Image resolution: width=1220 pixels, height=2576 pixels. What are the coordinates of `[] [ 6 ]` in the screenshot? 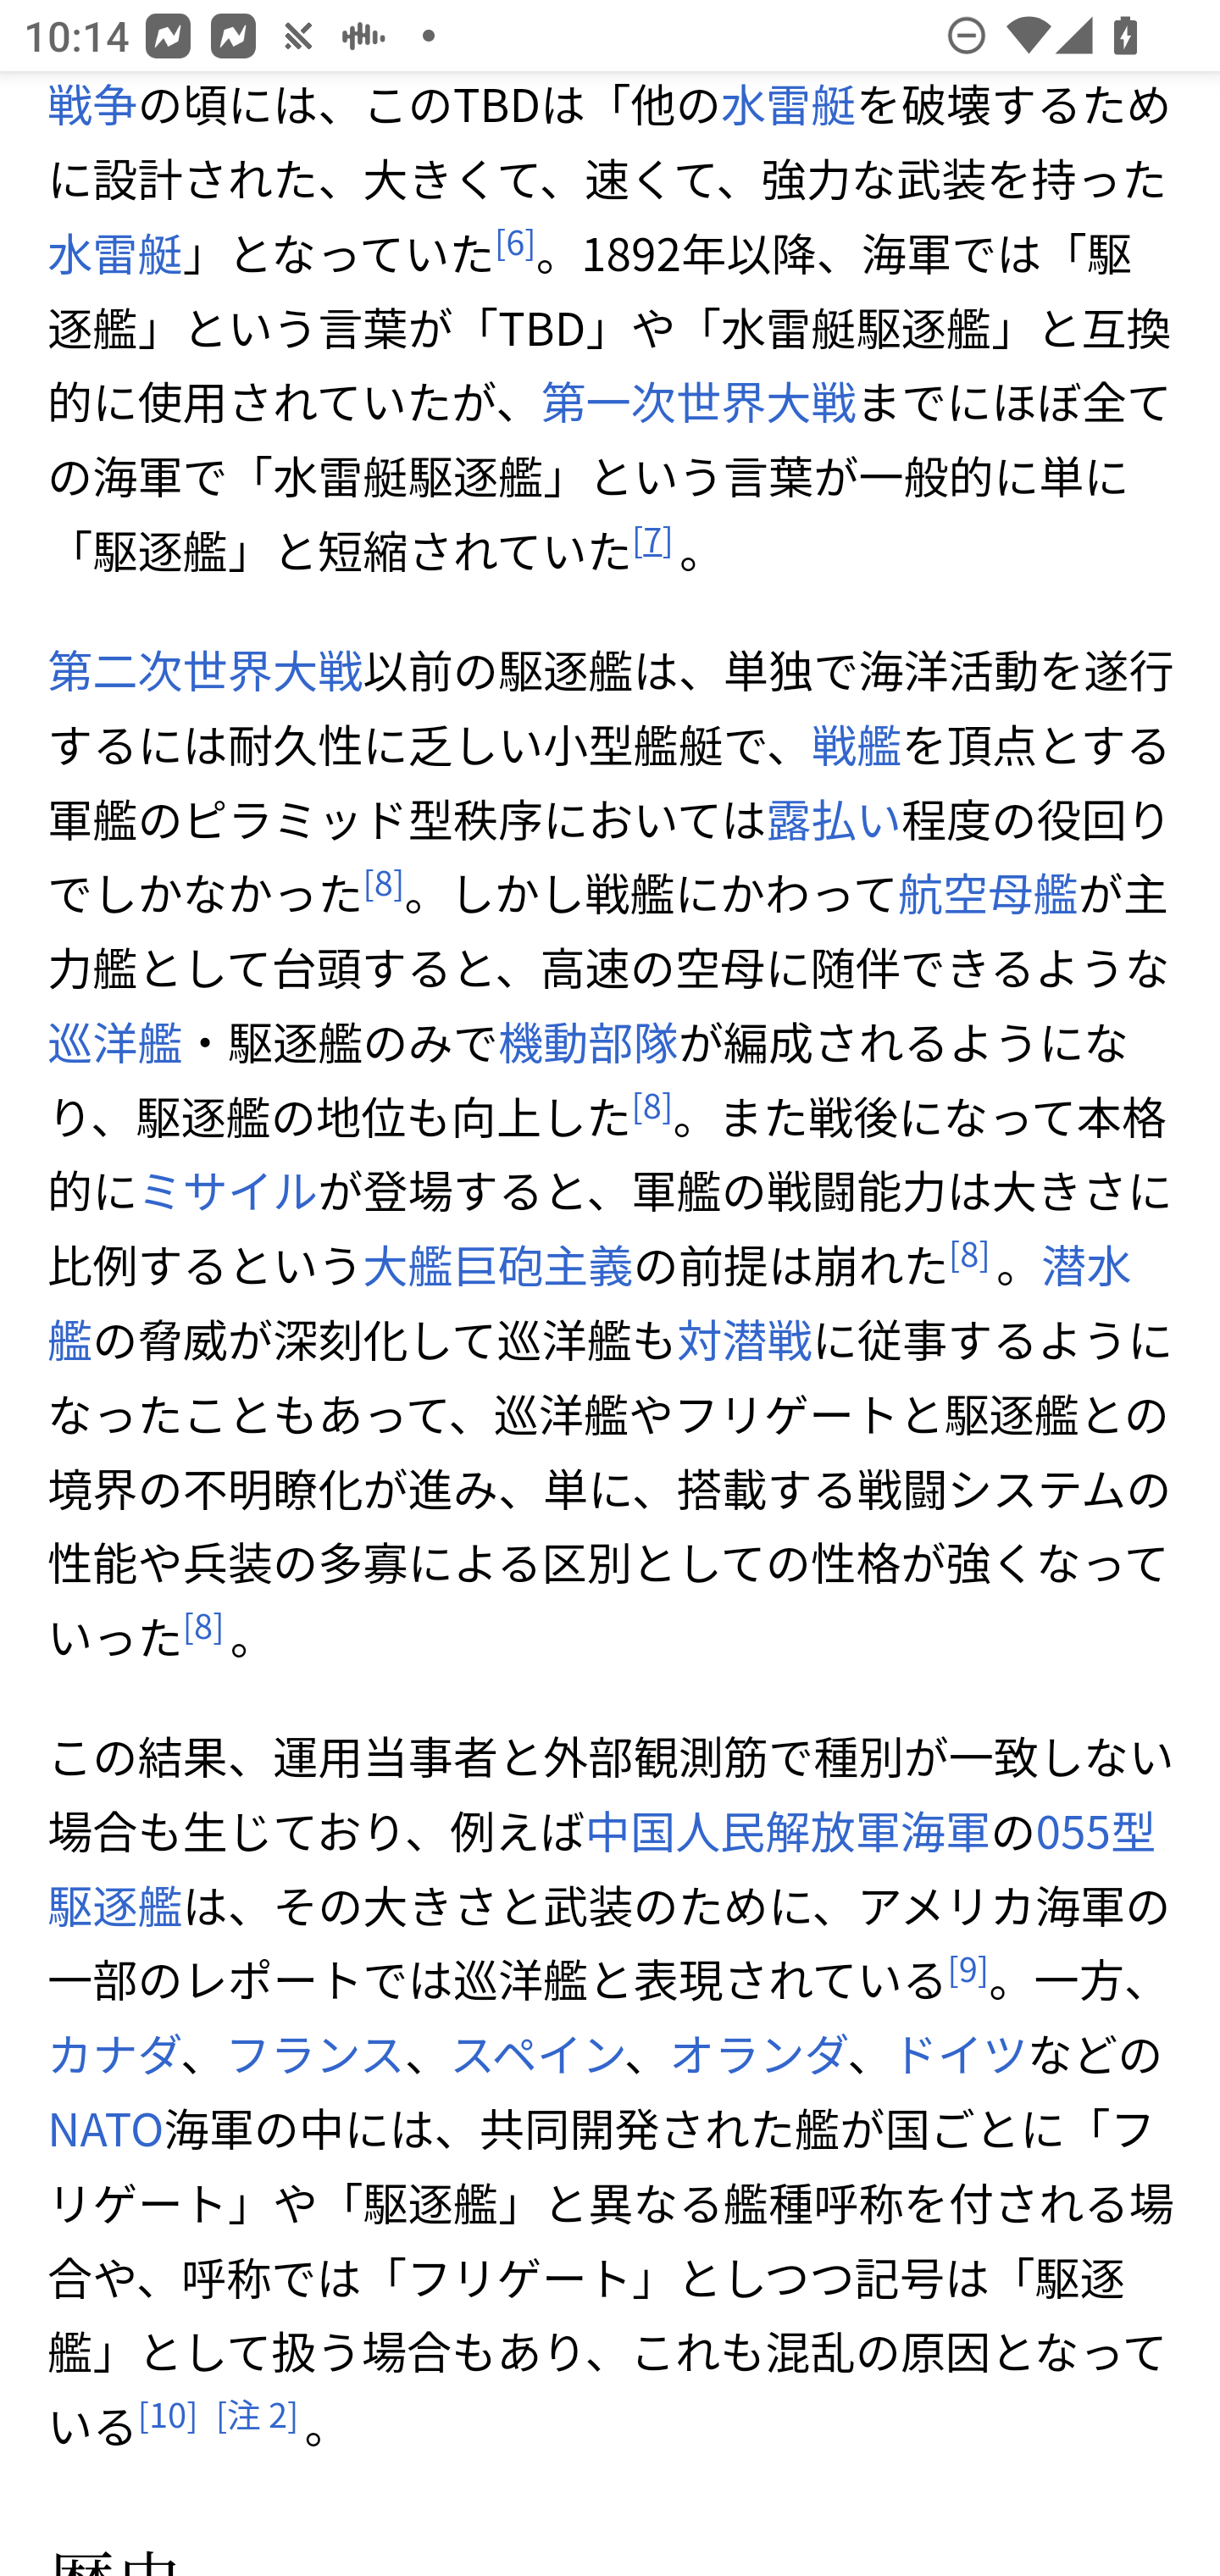 It's located at (513, 243).